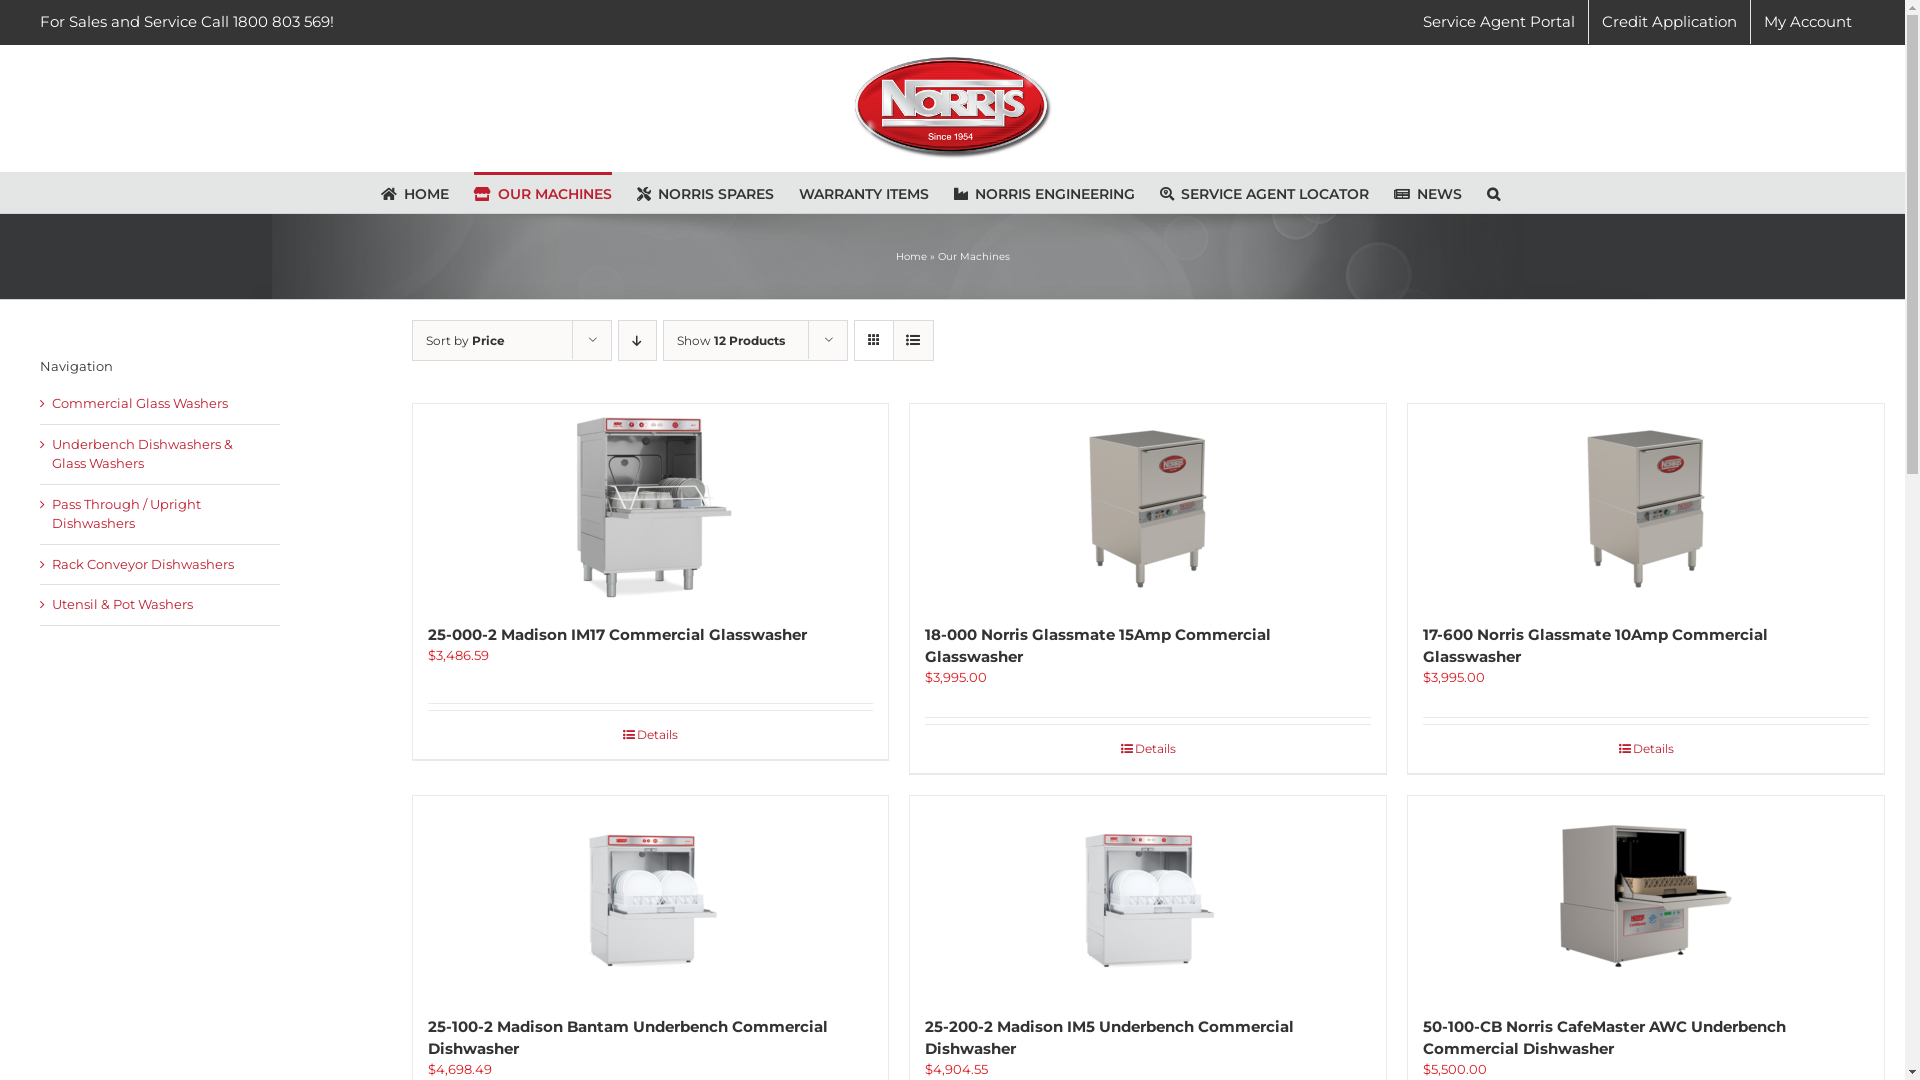 The image size is (1920, 1080). Describe the element at coordinates (143, 564) in the screenshot. I see `Rack Conveyor Dishwashers` at that location.